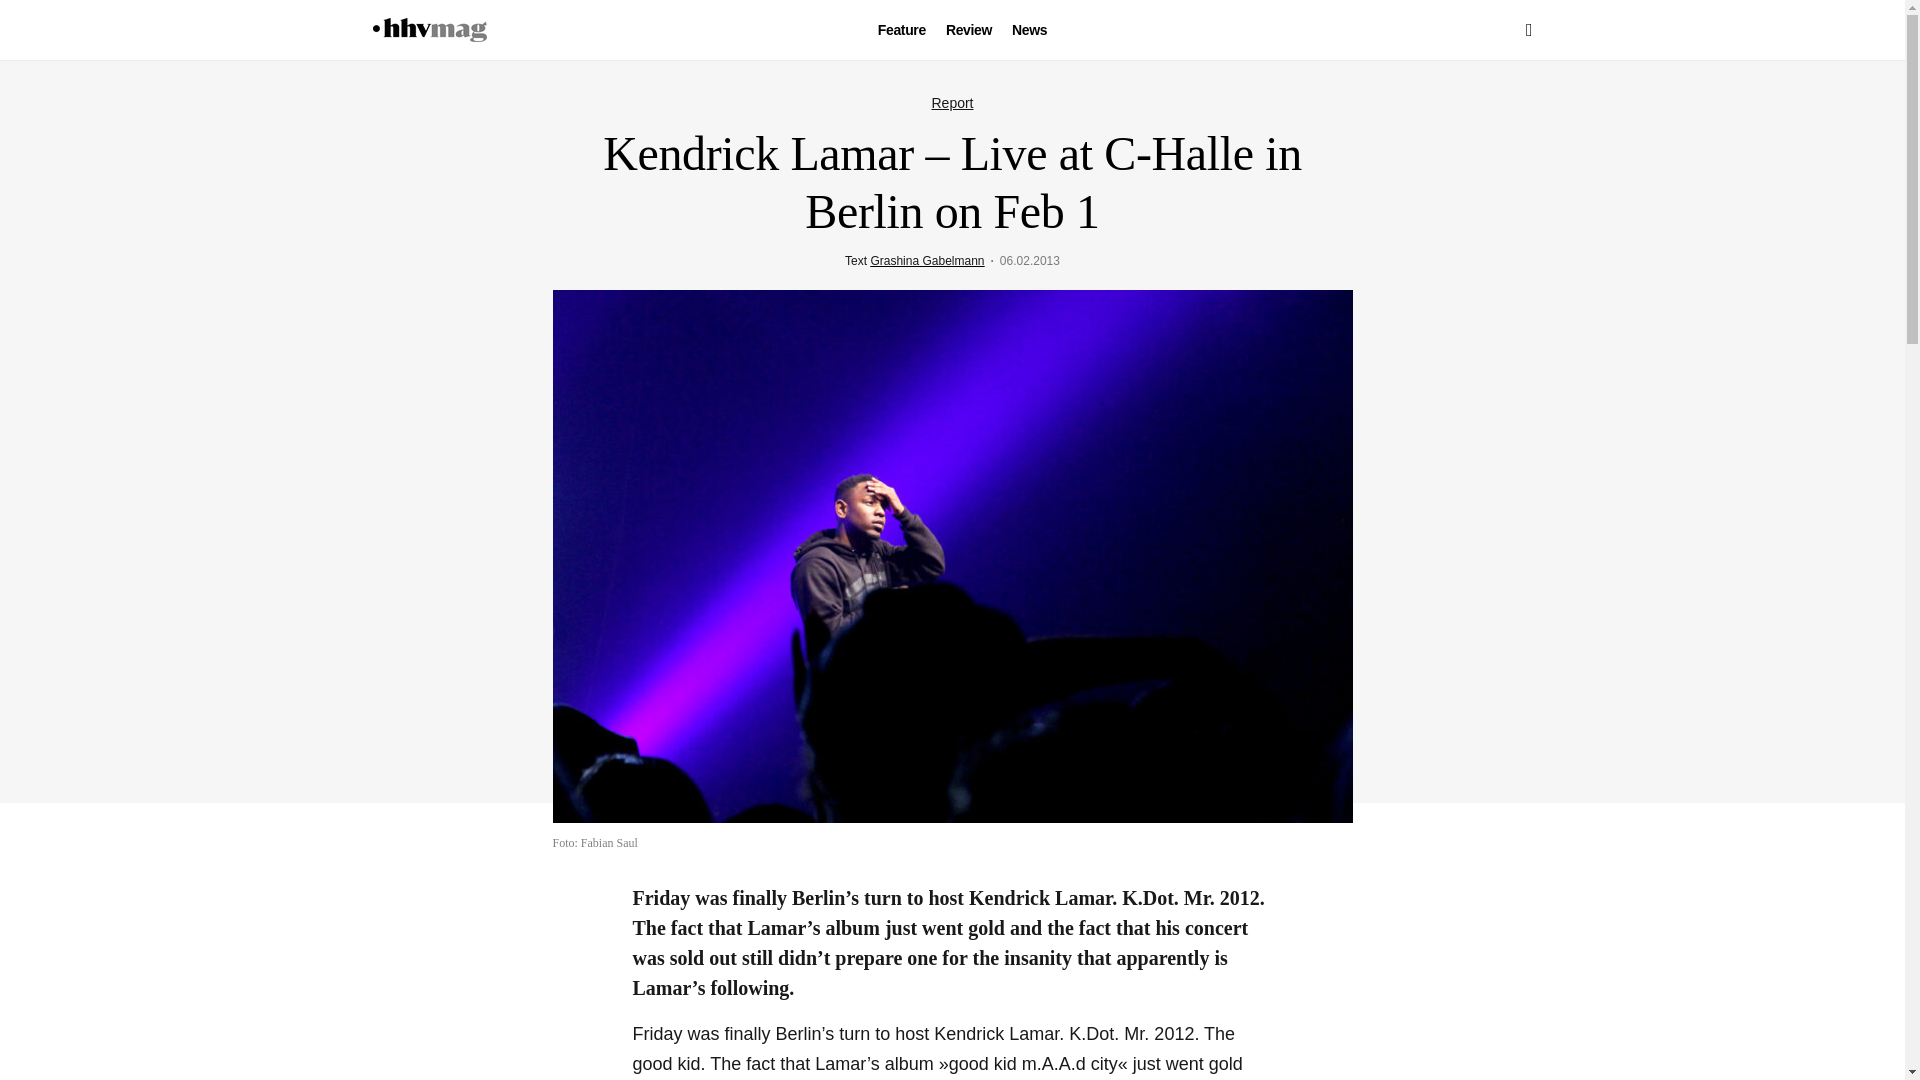 The width and height of the screenshot is (1920, 1080). I want to click on Report, so click(952, 103).